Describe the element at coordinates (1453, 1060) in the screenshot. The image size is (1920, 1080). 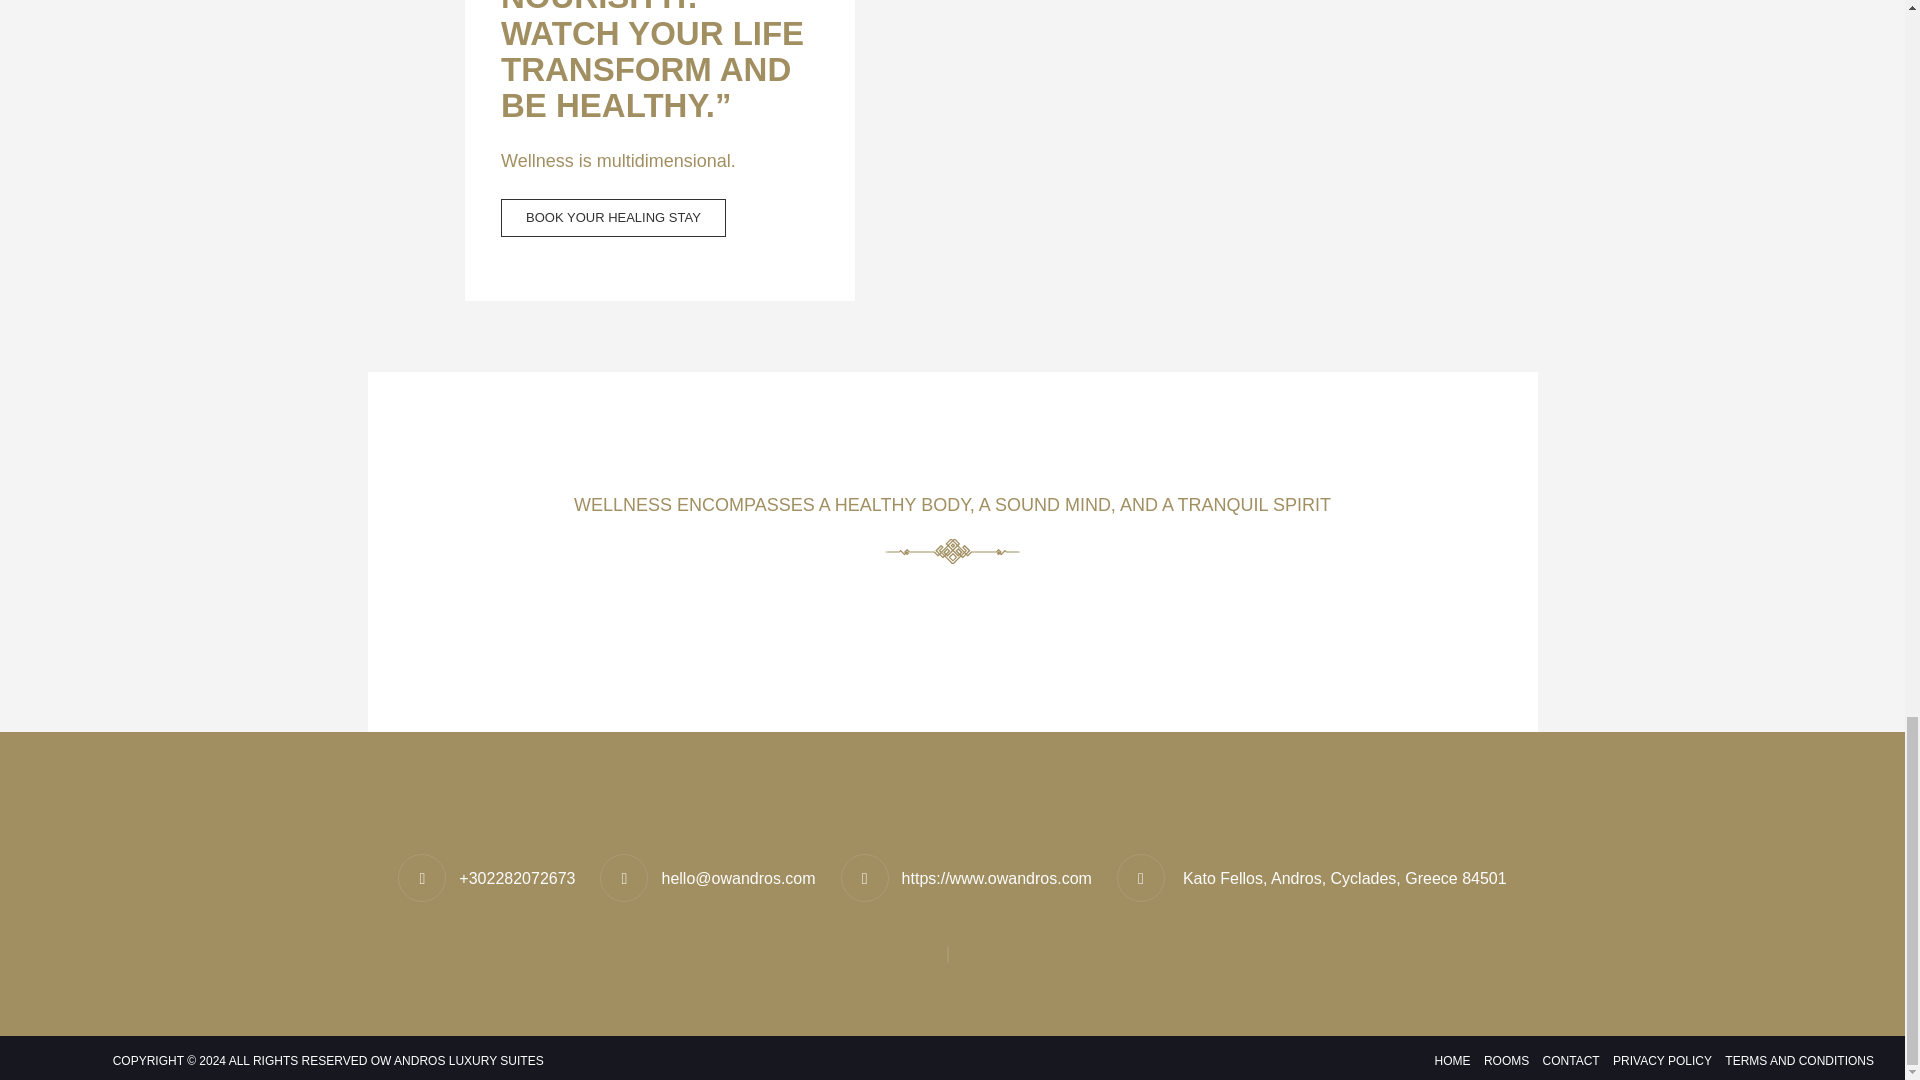
I see `HOME` at that location.